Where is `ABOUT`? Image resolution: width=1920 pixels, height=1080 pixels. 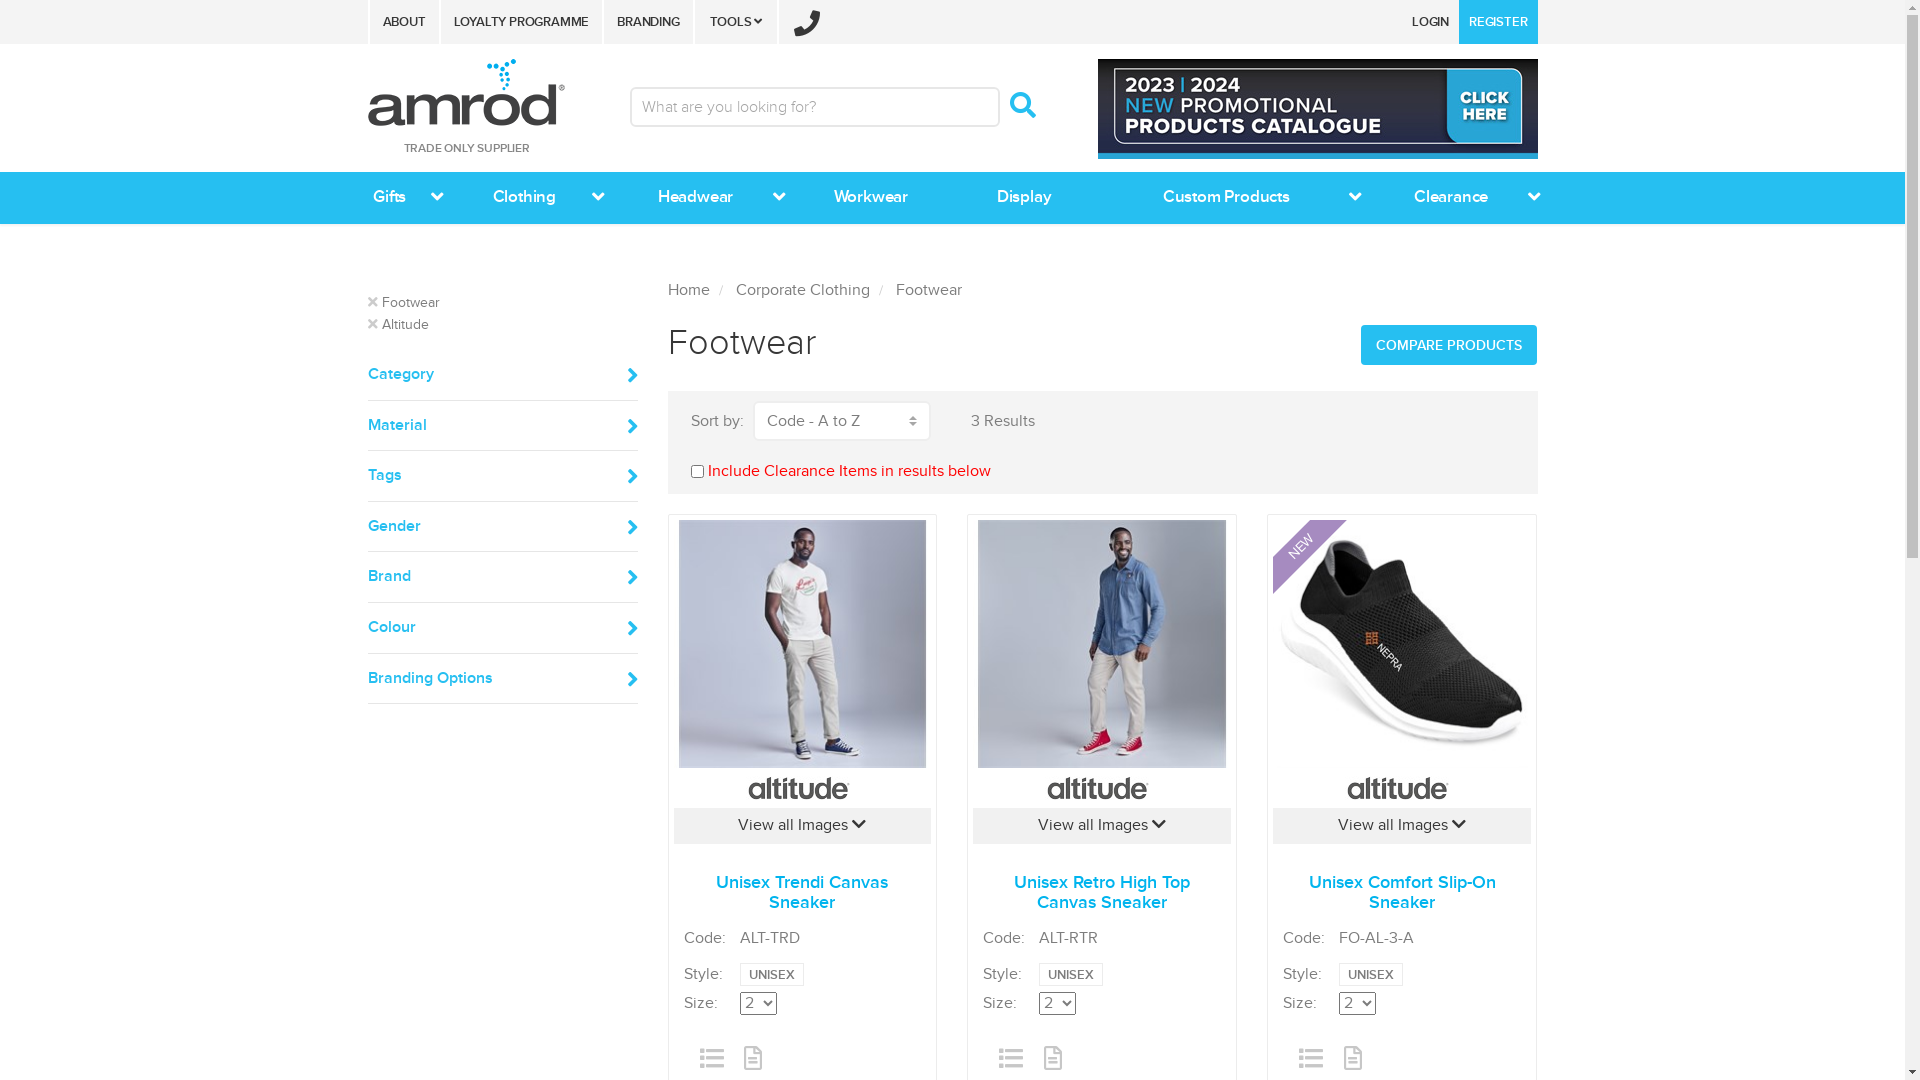 ABOUT is located at coordinates (404, 22).